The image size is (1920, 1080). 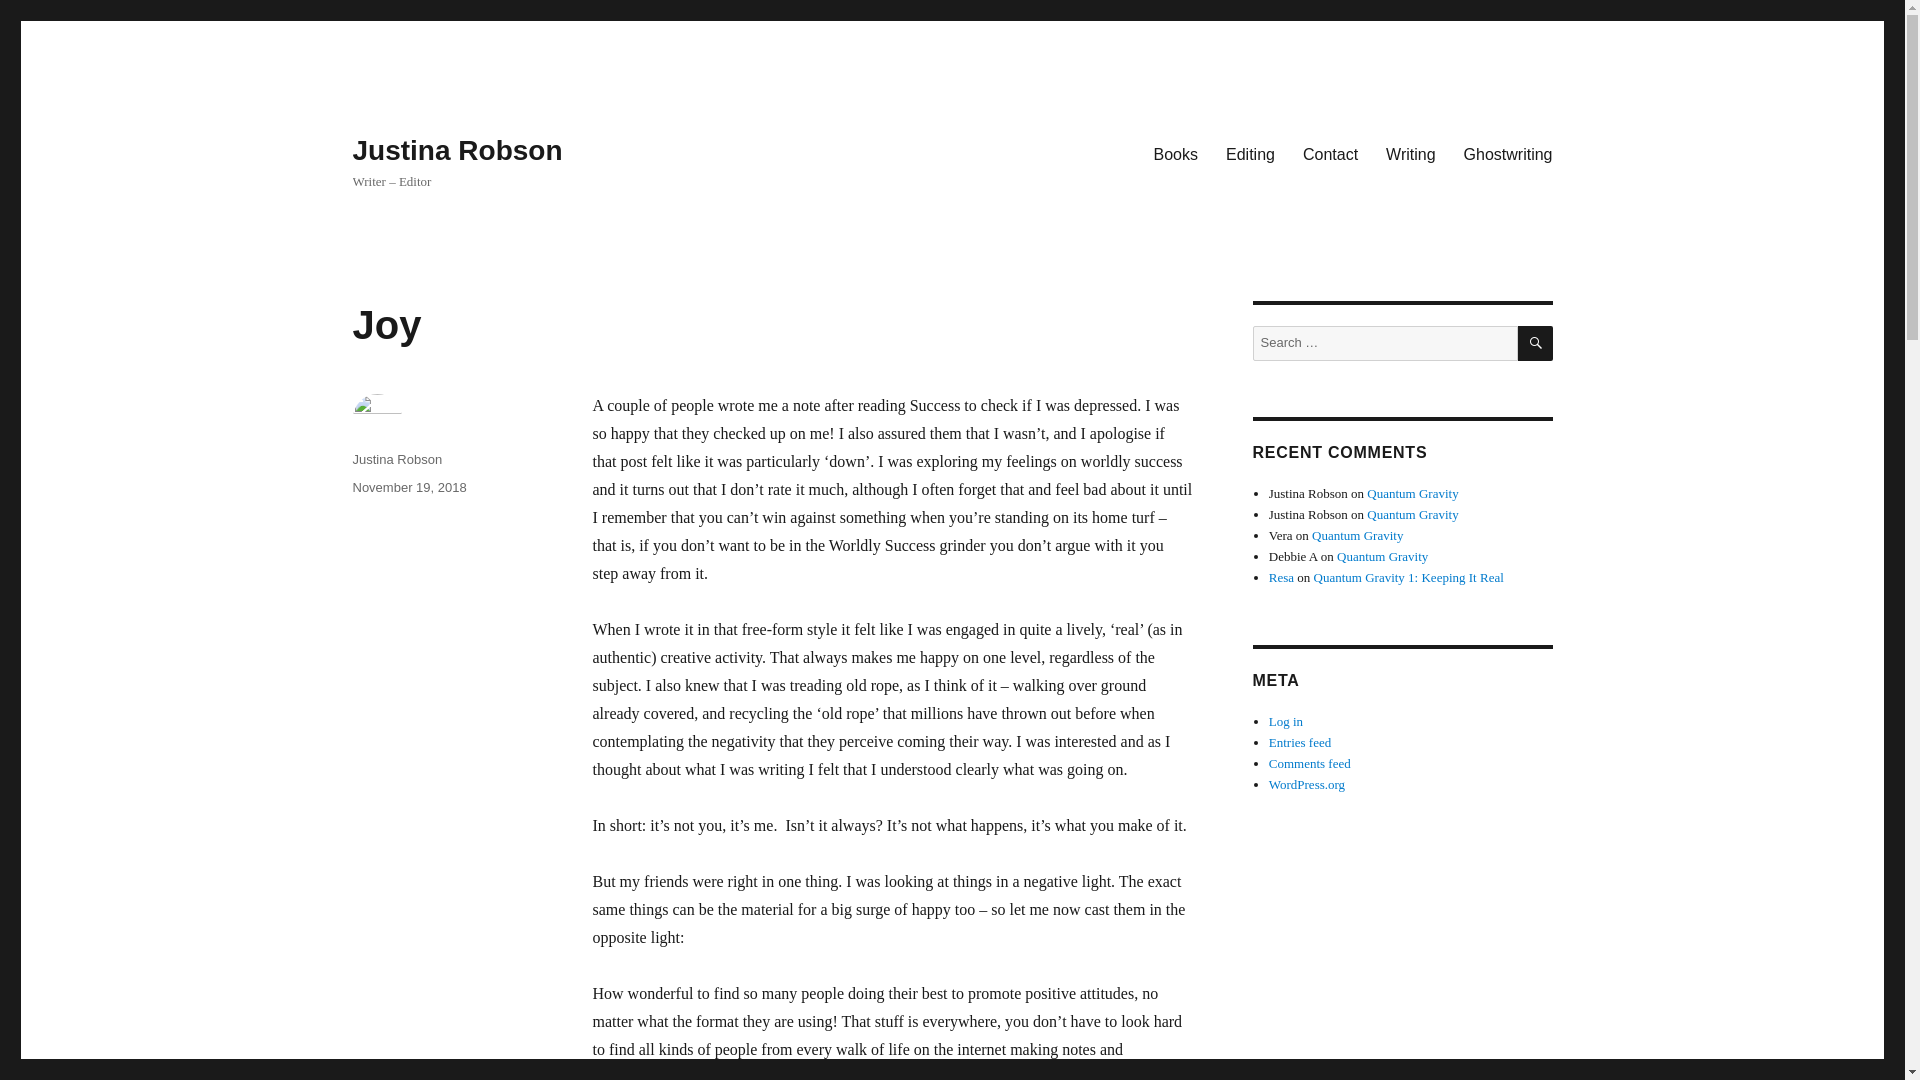 I want to click on Log in, so click(x=1286, y=721).